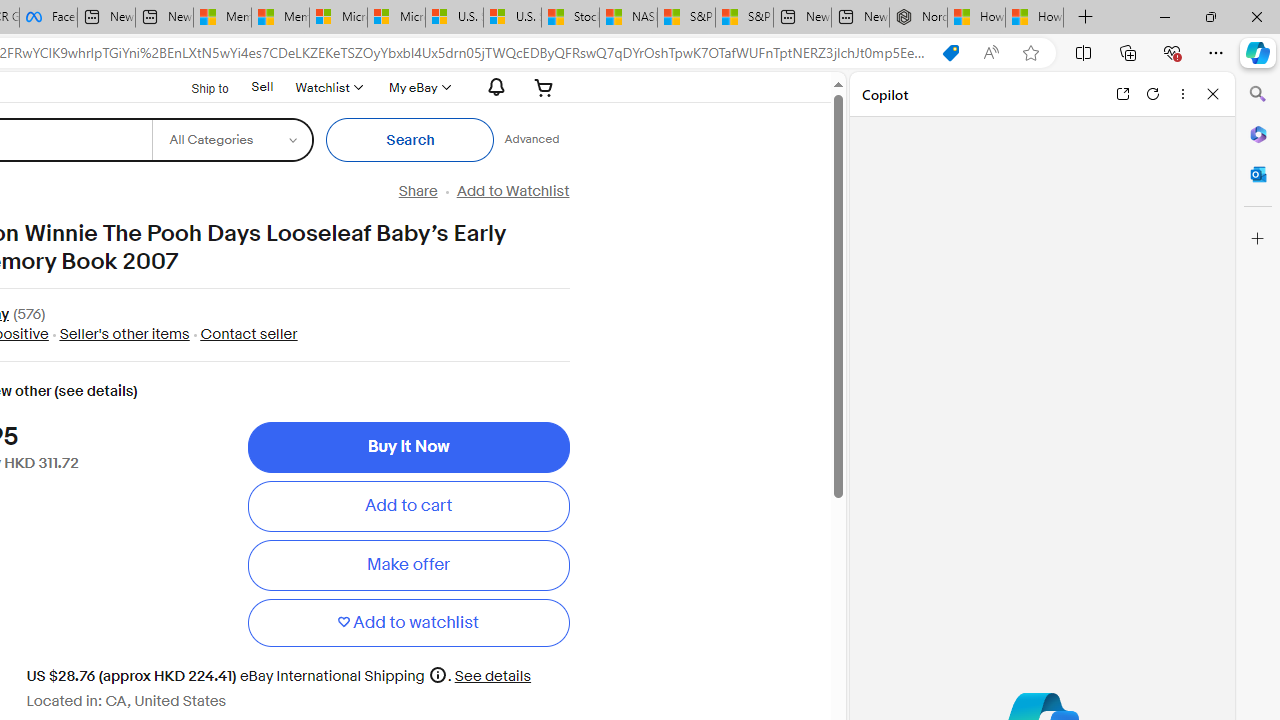  I want to click on Sell, so click(262, 86).